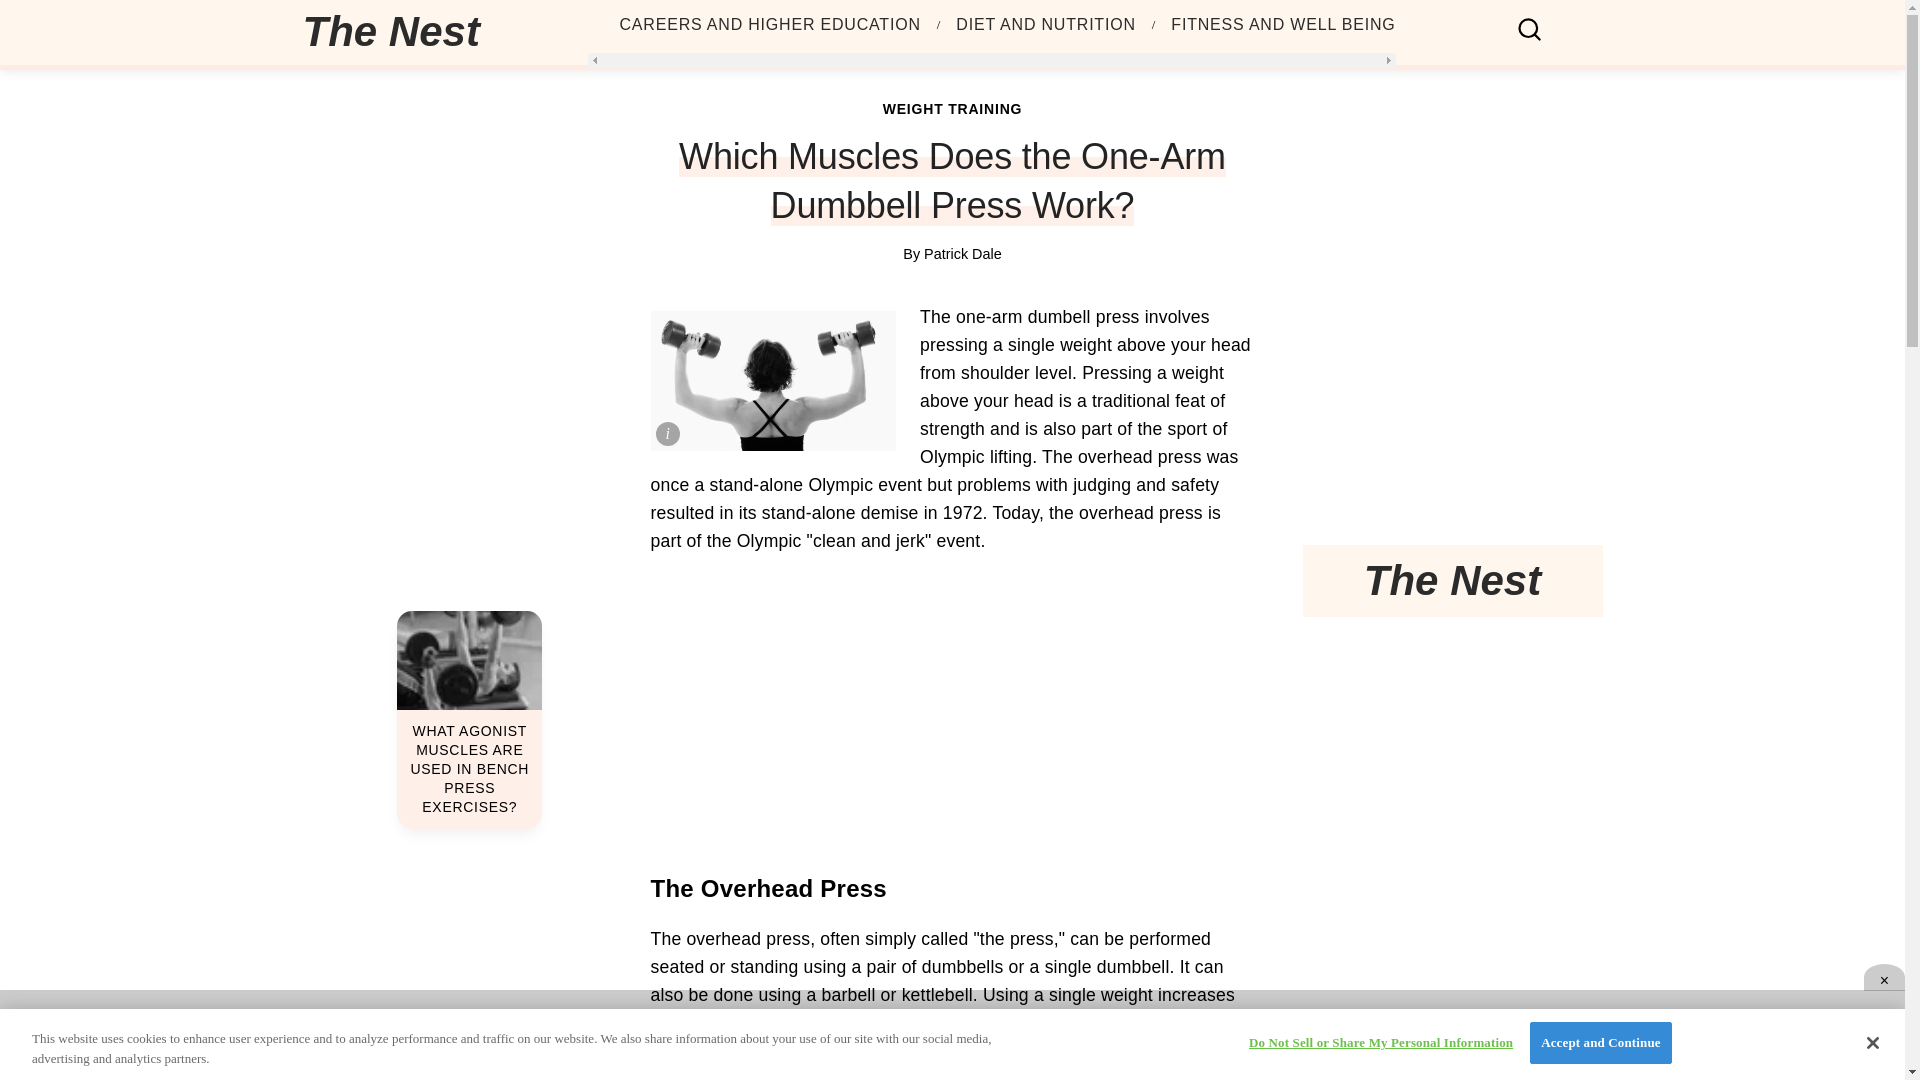 The image size is (1920, 1080). I want to click on 3rd party ad content, so click(1451, 750).